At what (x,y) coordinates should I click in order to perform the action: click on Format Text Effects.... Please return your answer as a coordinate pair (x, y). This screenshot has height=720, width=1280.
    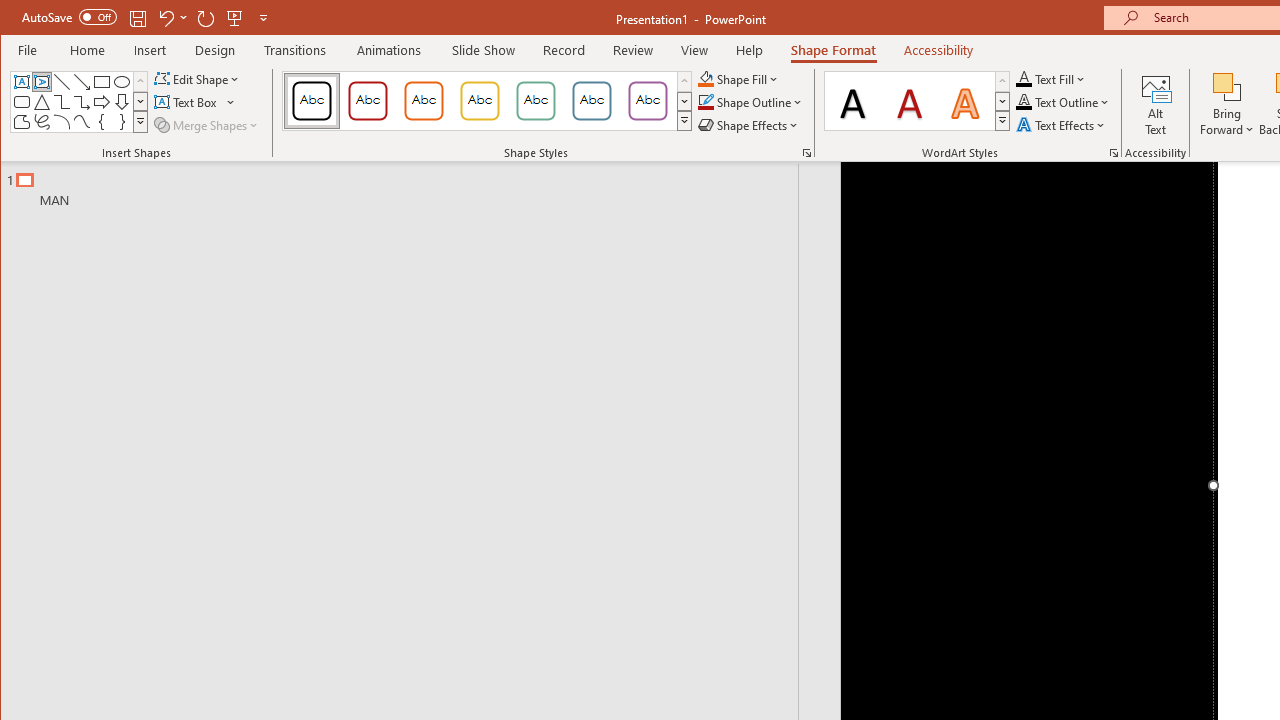
    Looking at the image, I should click on (1114, 152).